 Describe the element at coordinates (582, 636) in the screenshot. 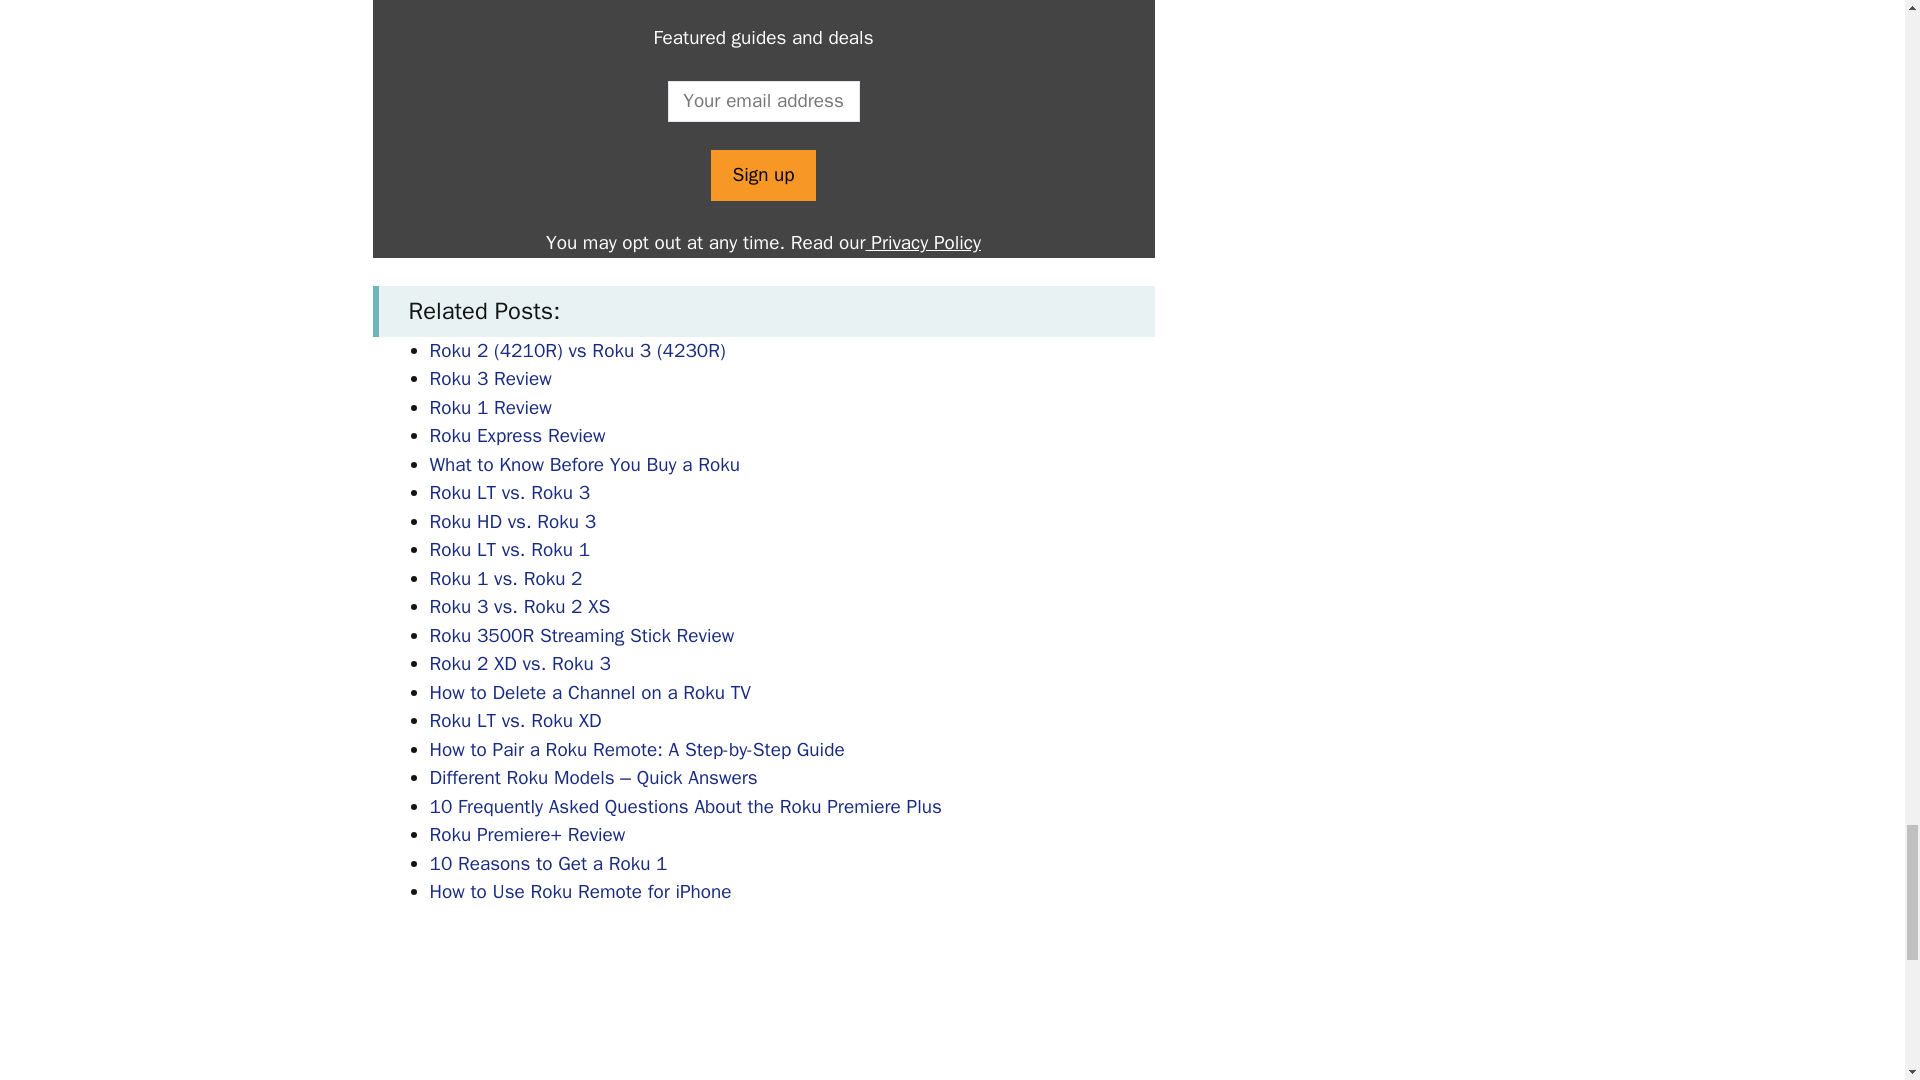

I see `Roku 3500R Streaming Stick Review` at that location.